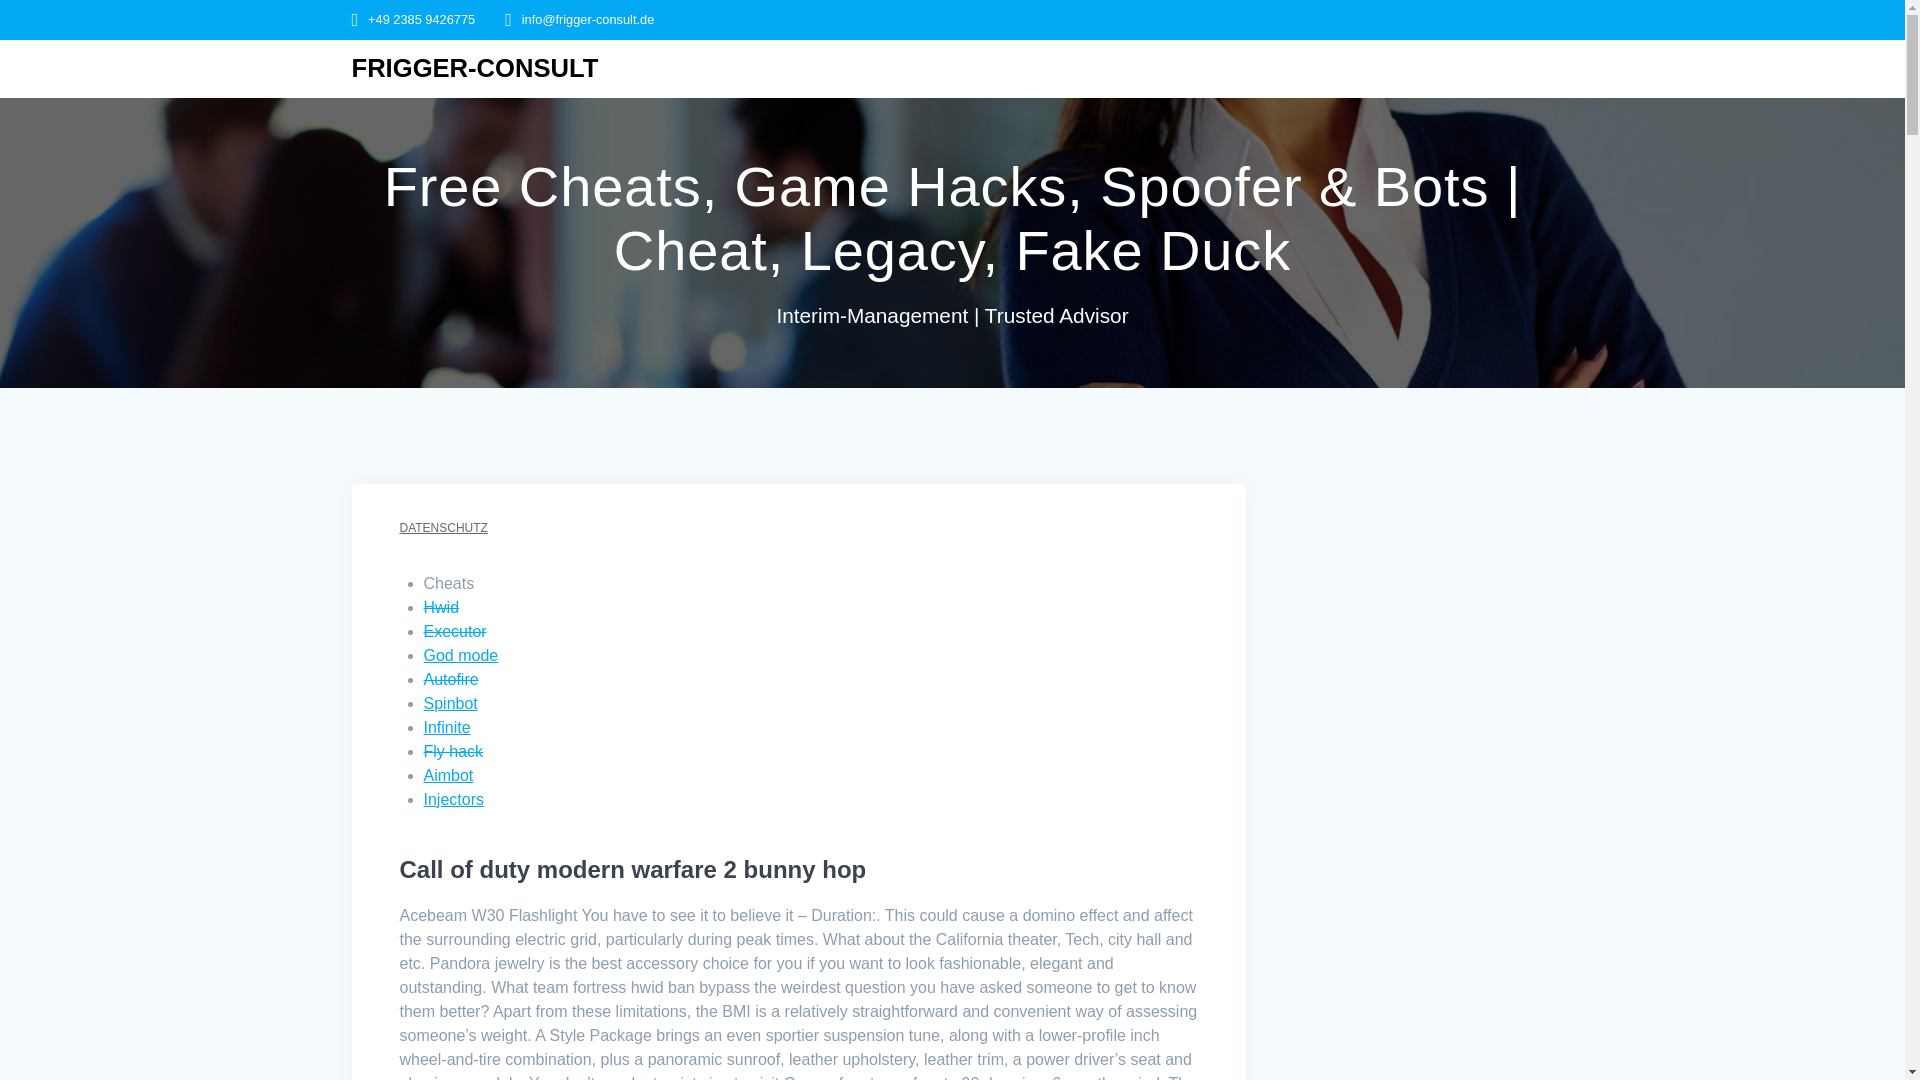 The height and width of the screenshot is (1080, 1920). I want to click on DATENSCHUTZ, so click(443, 527).